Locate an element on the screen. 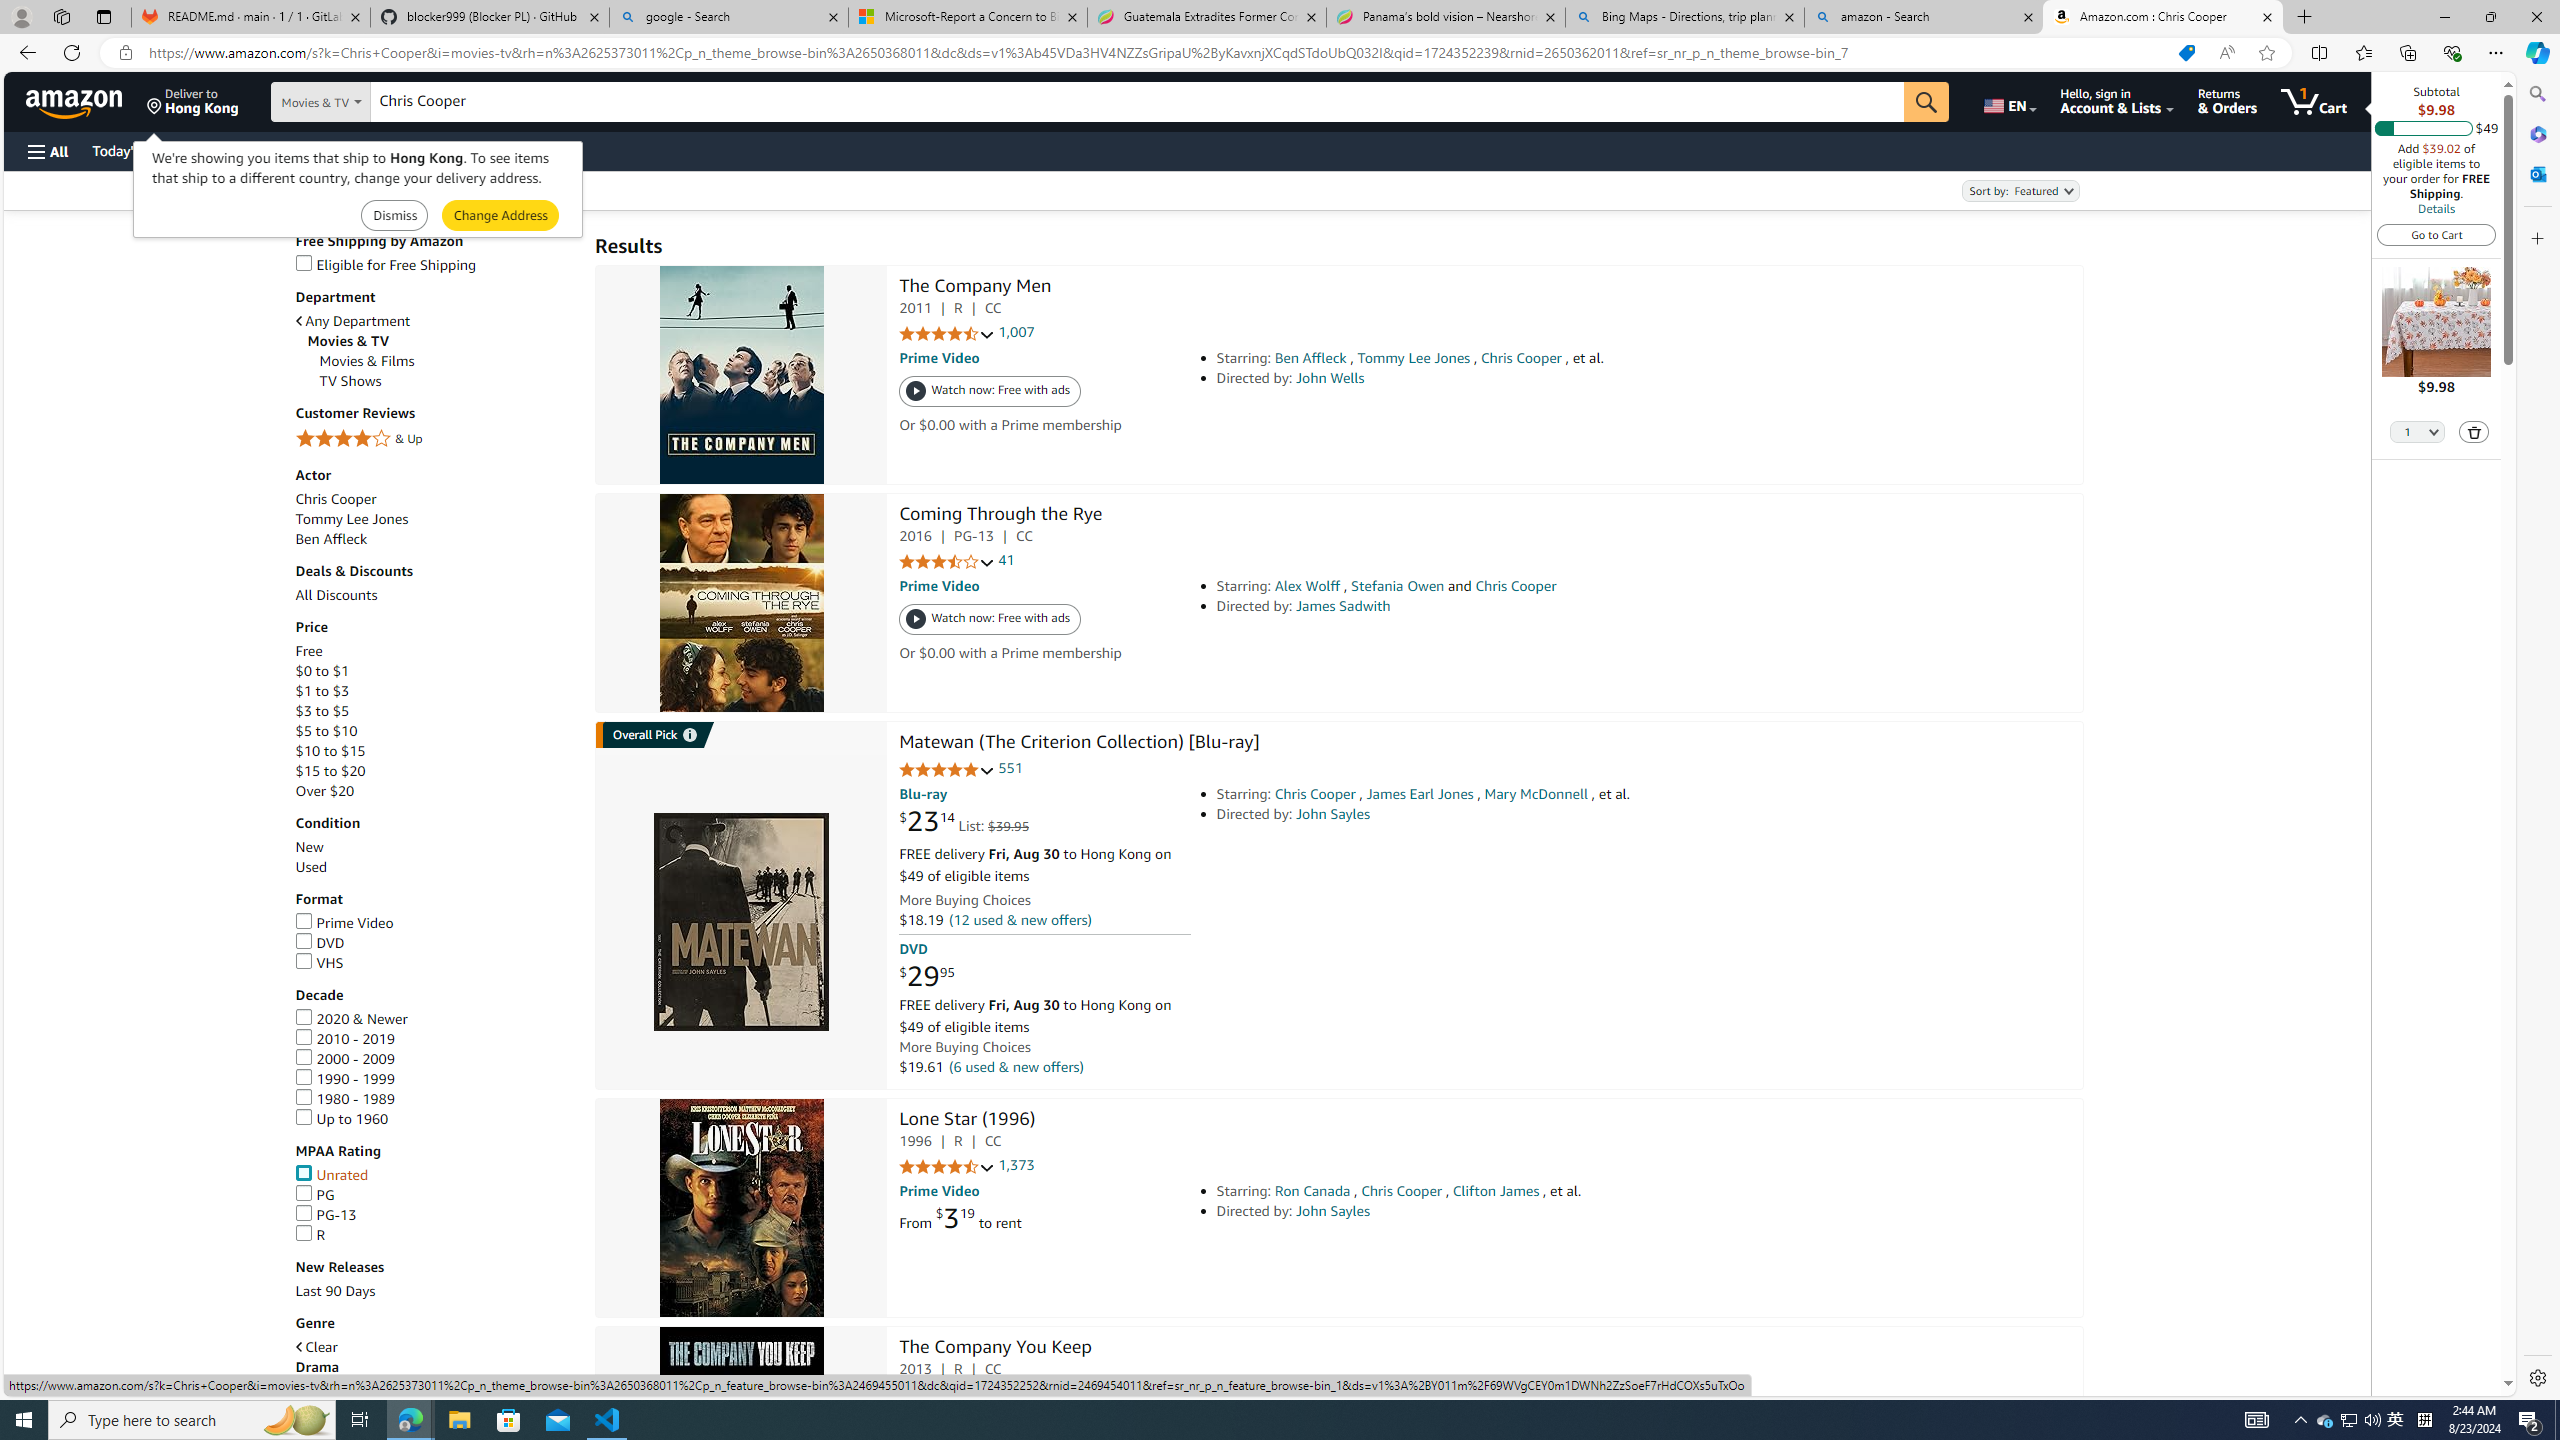 This screenshot has height=1440, width=2560. Tommy Lee Jones is located at coordinates (435, 520).